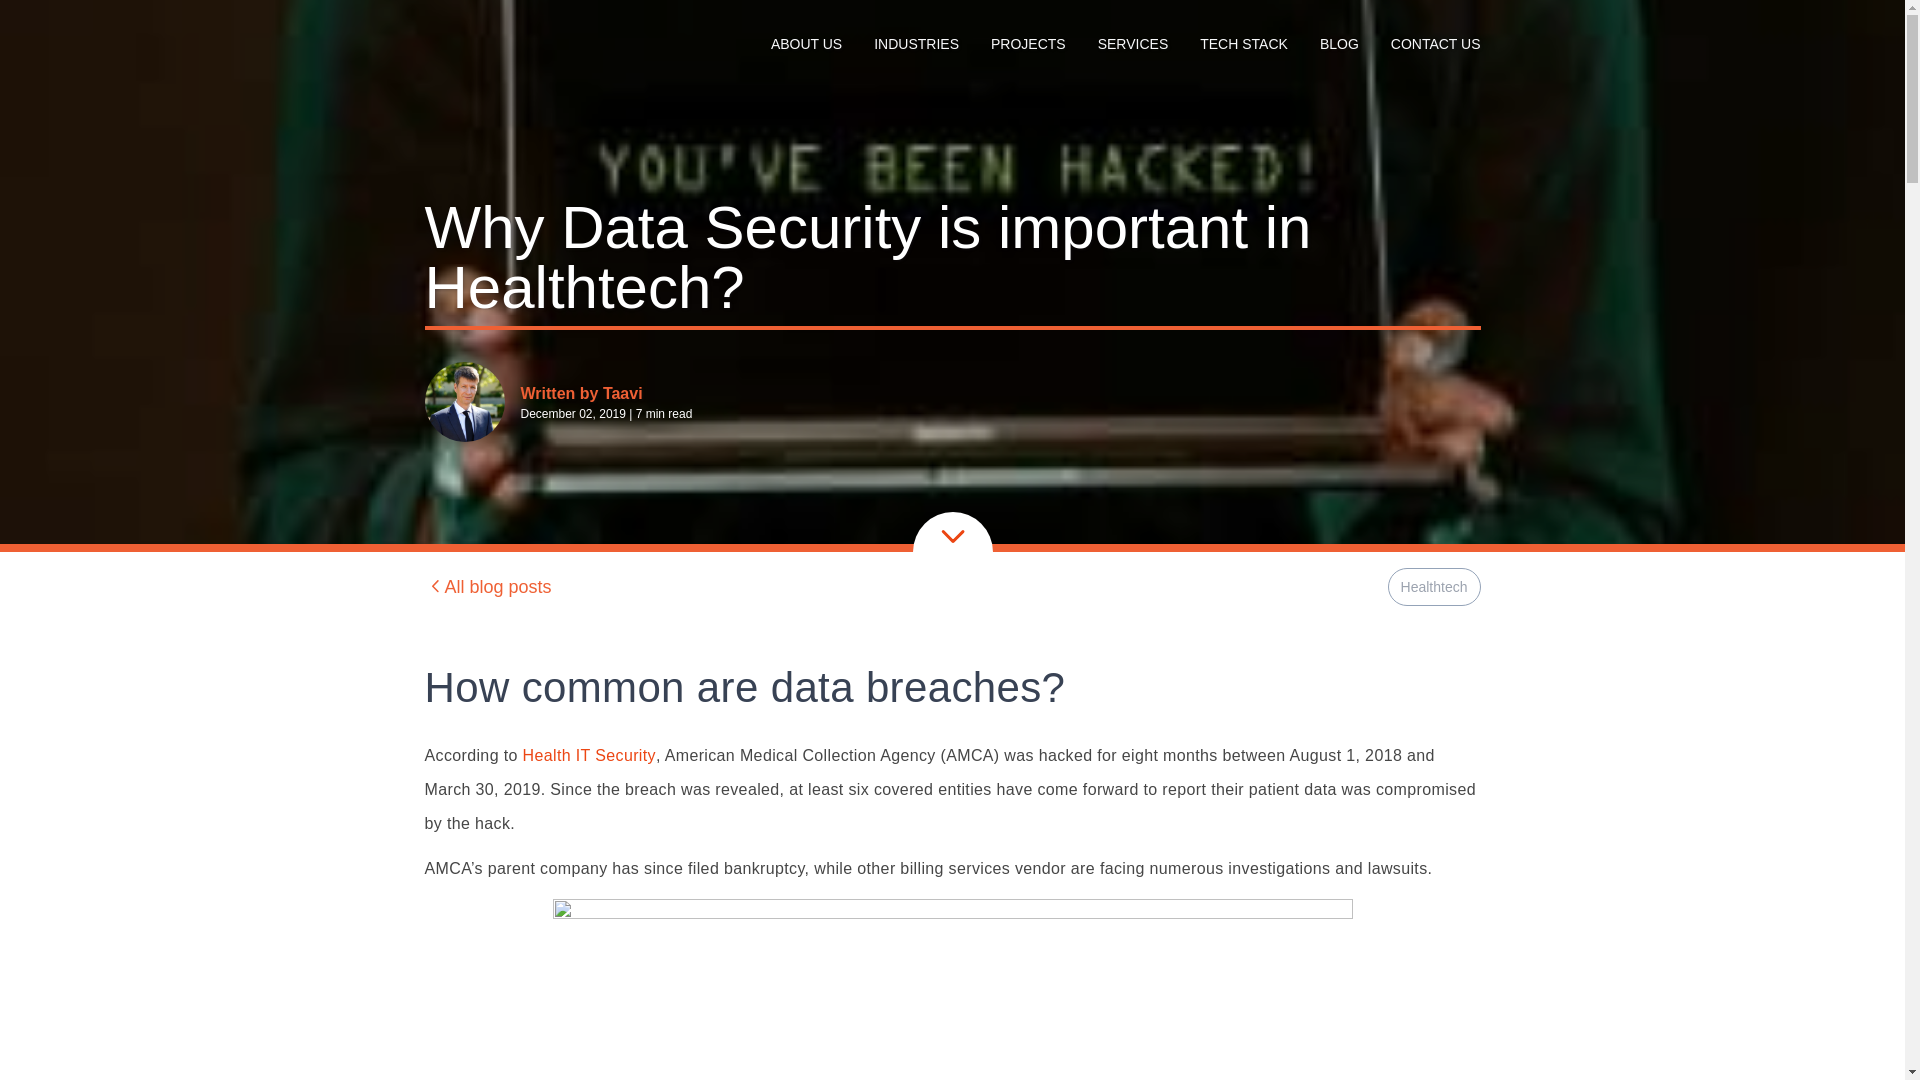 The height and width of the screenshot is (1080, 1920). What do you see at coordinates (1340, 43) in the screenshot?
I see `BLOG` at bounding box center [1340, 43].